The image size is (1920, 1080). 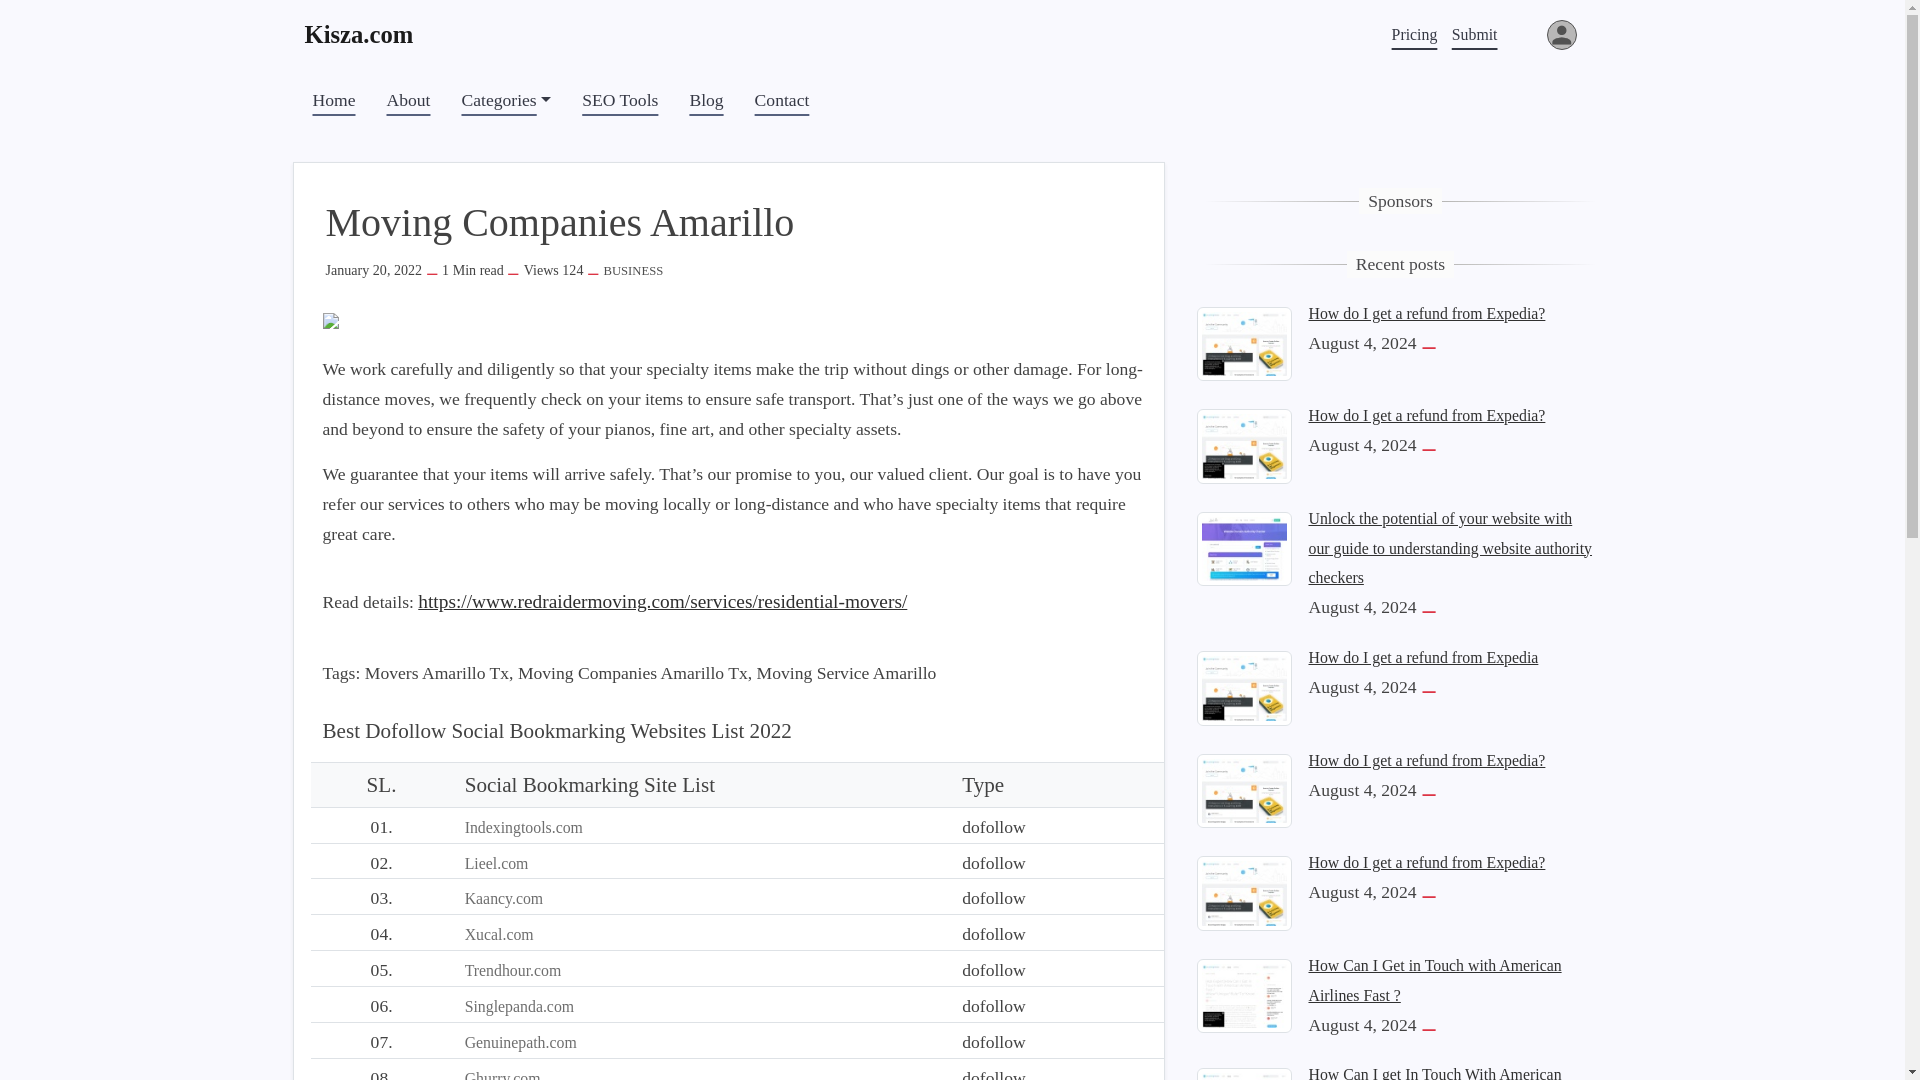 What do you see at coordinates (524, 826) in the screenshot?
I see `Indexingtools.com` at bounding box center [524, 826].